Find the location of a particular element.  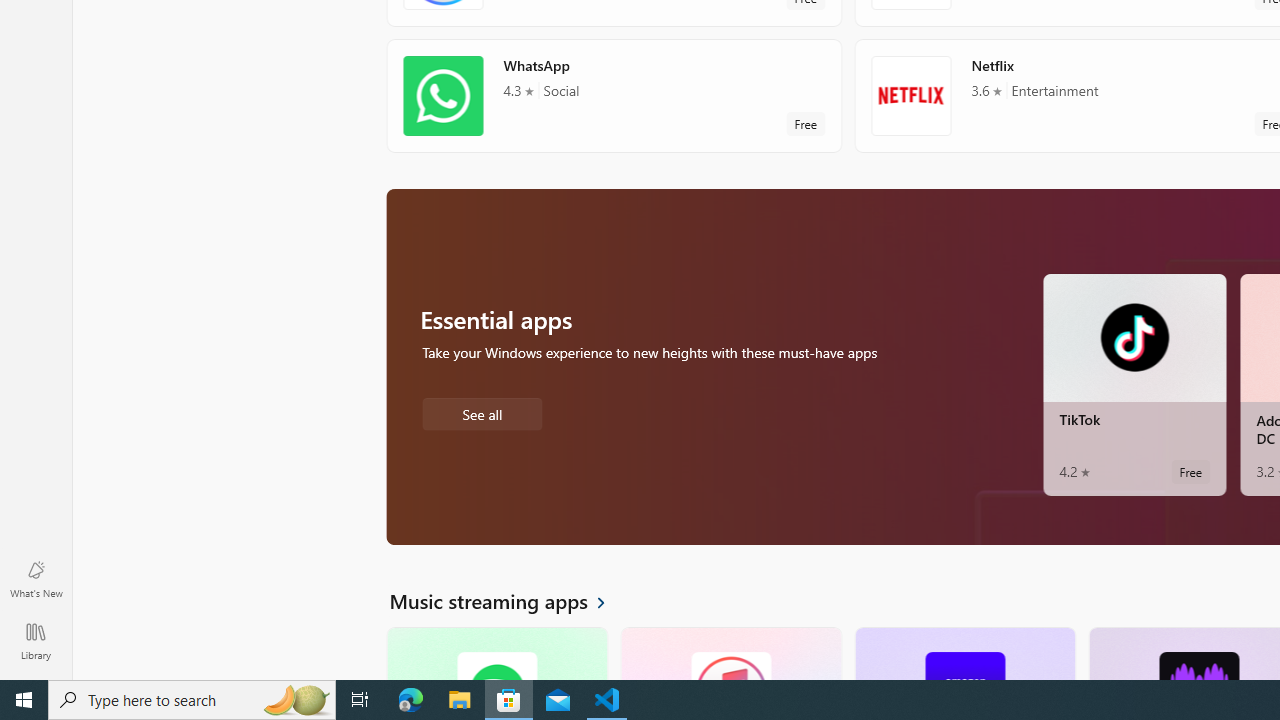

See all  Essential apps is located at coordinates (482, 412).